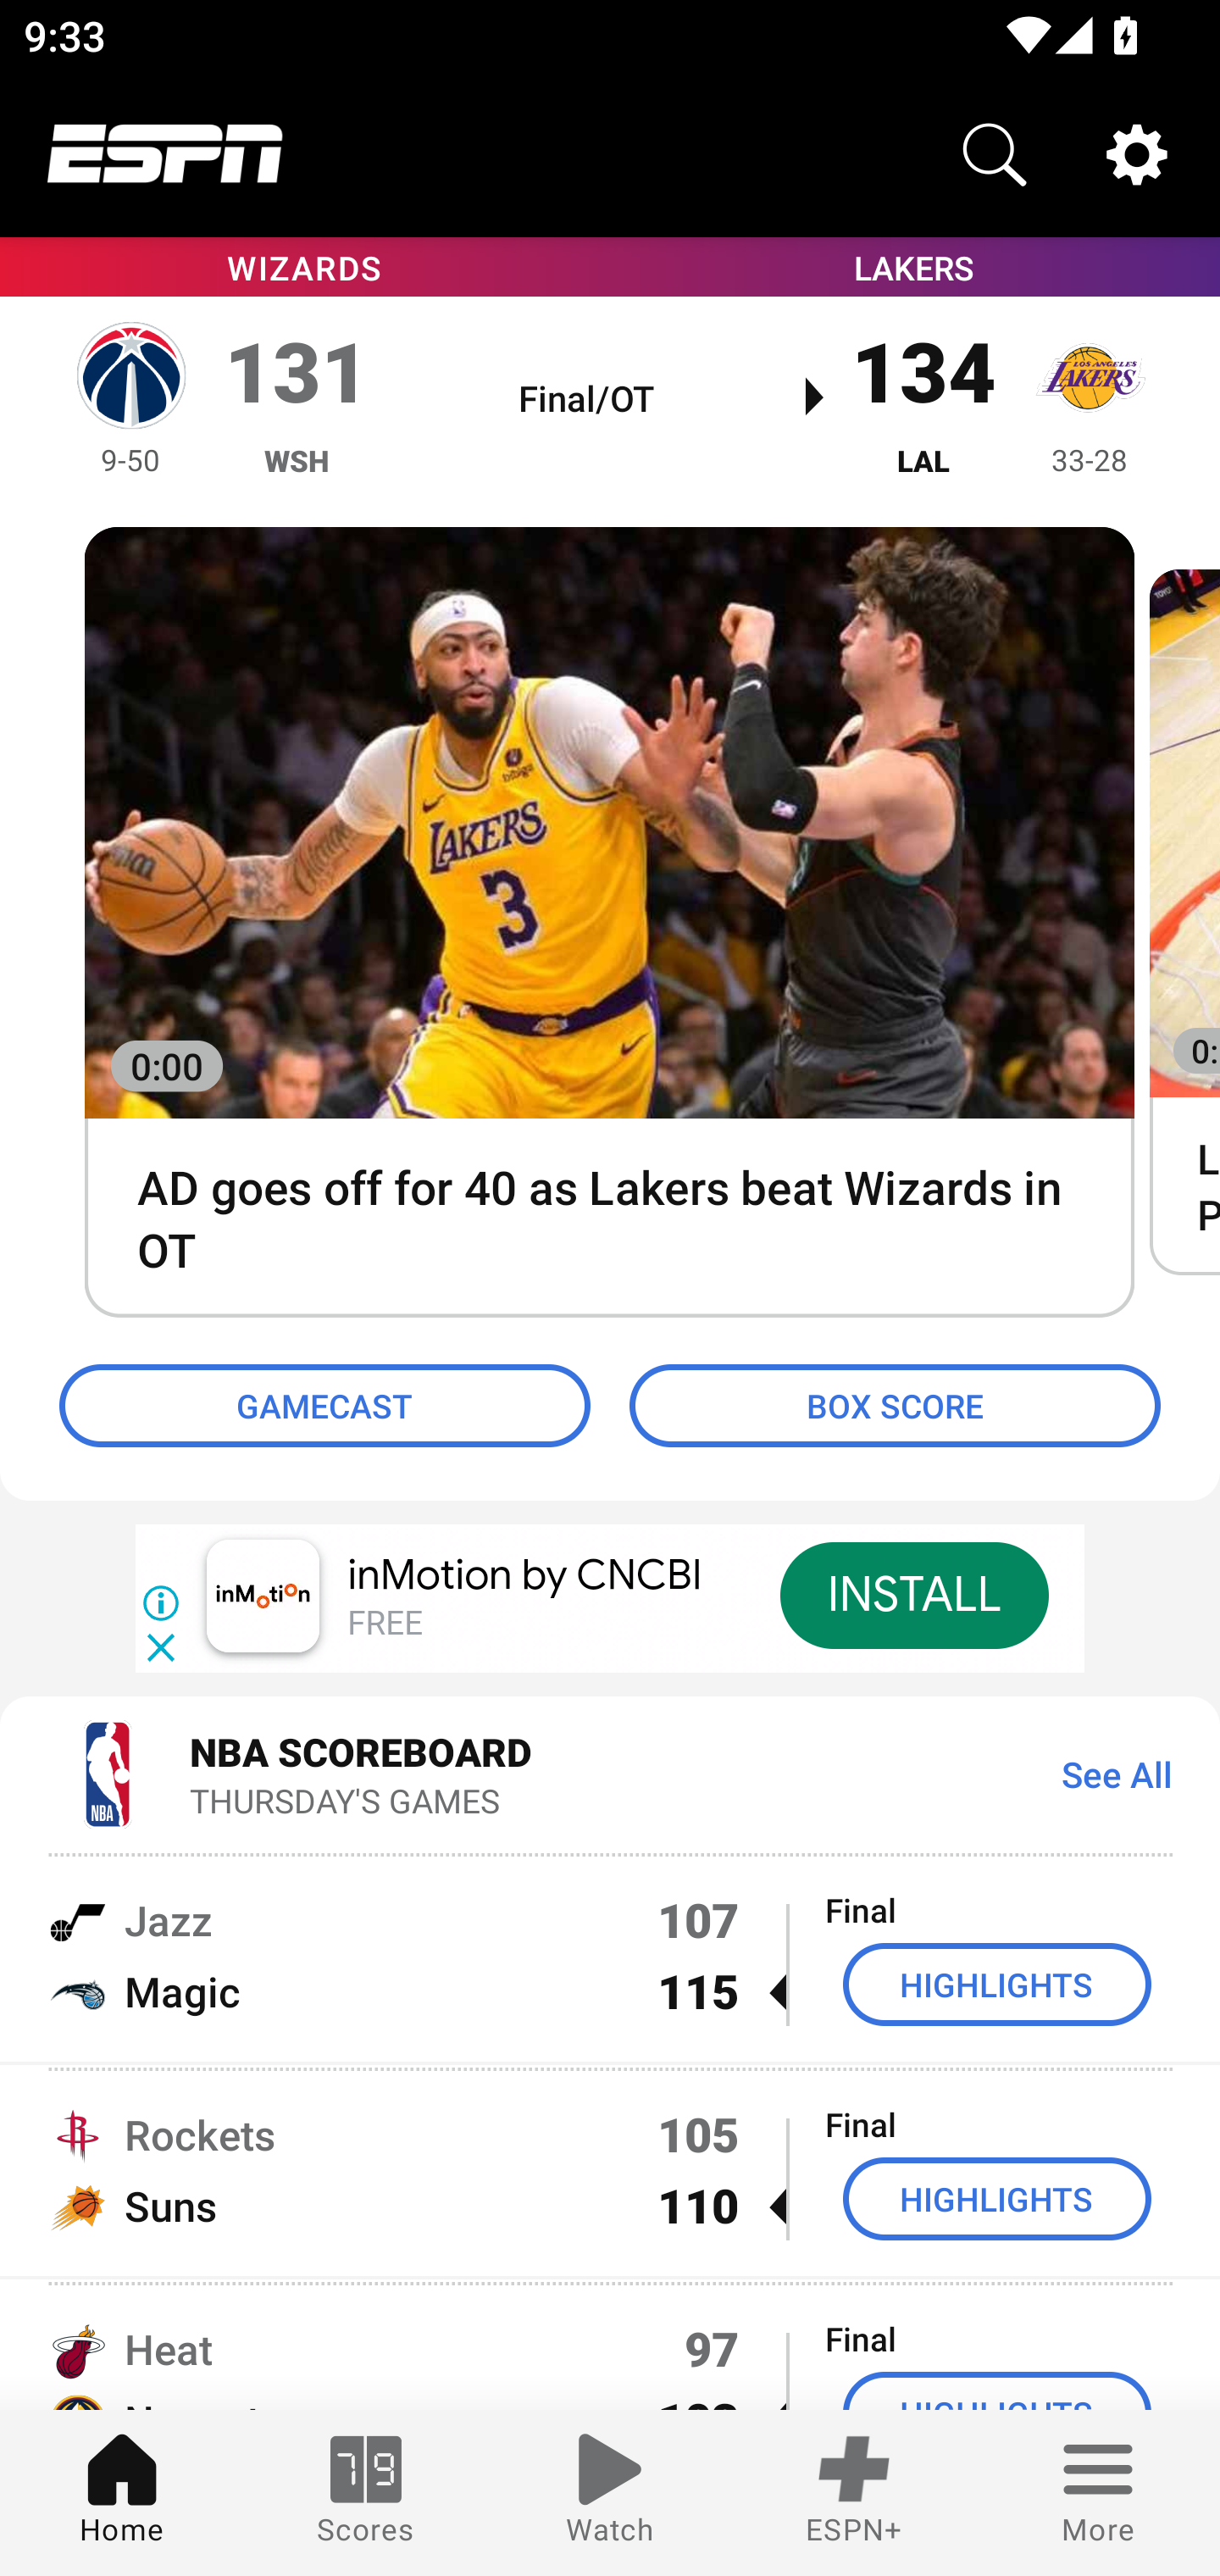  What do you see at coordinates (610, 2493) in the screenshot?
I see `Watch` at bounding box center [610, 2493].